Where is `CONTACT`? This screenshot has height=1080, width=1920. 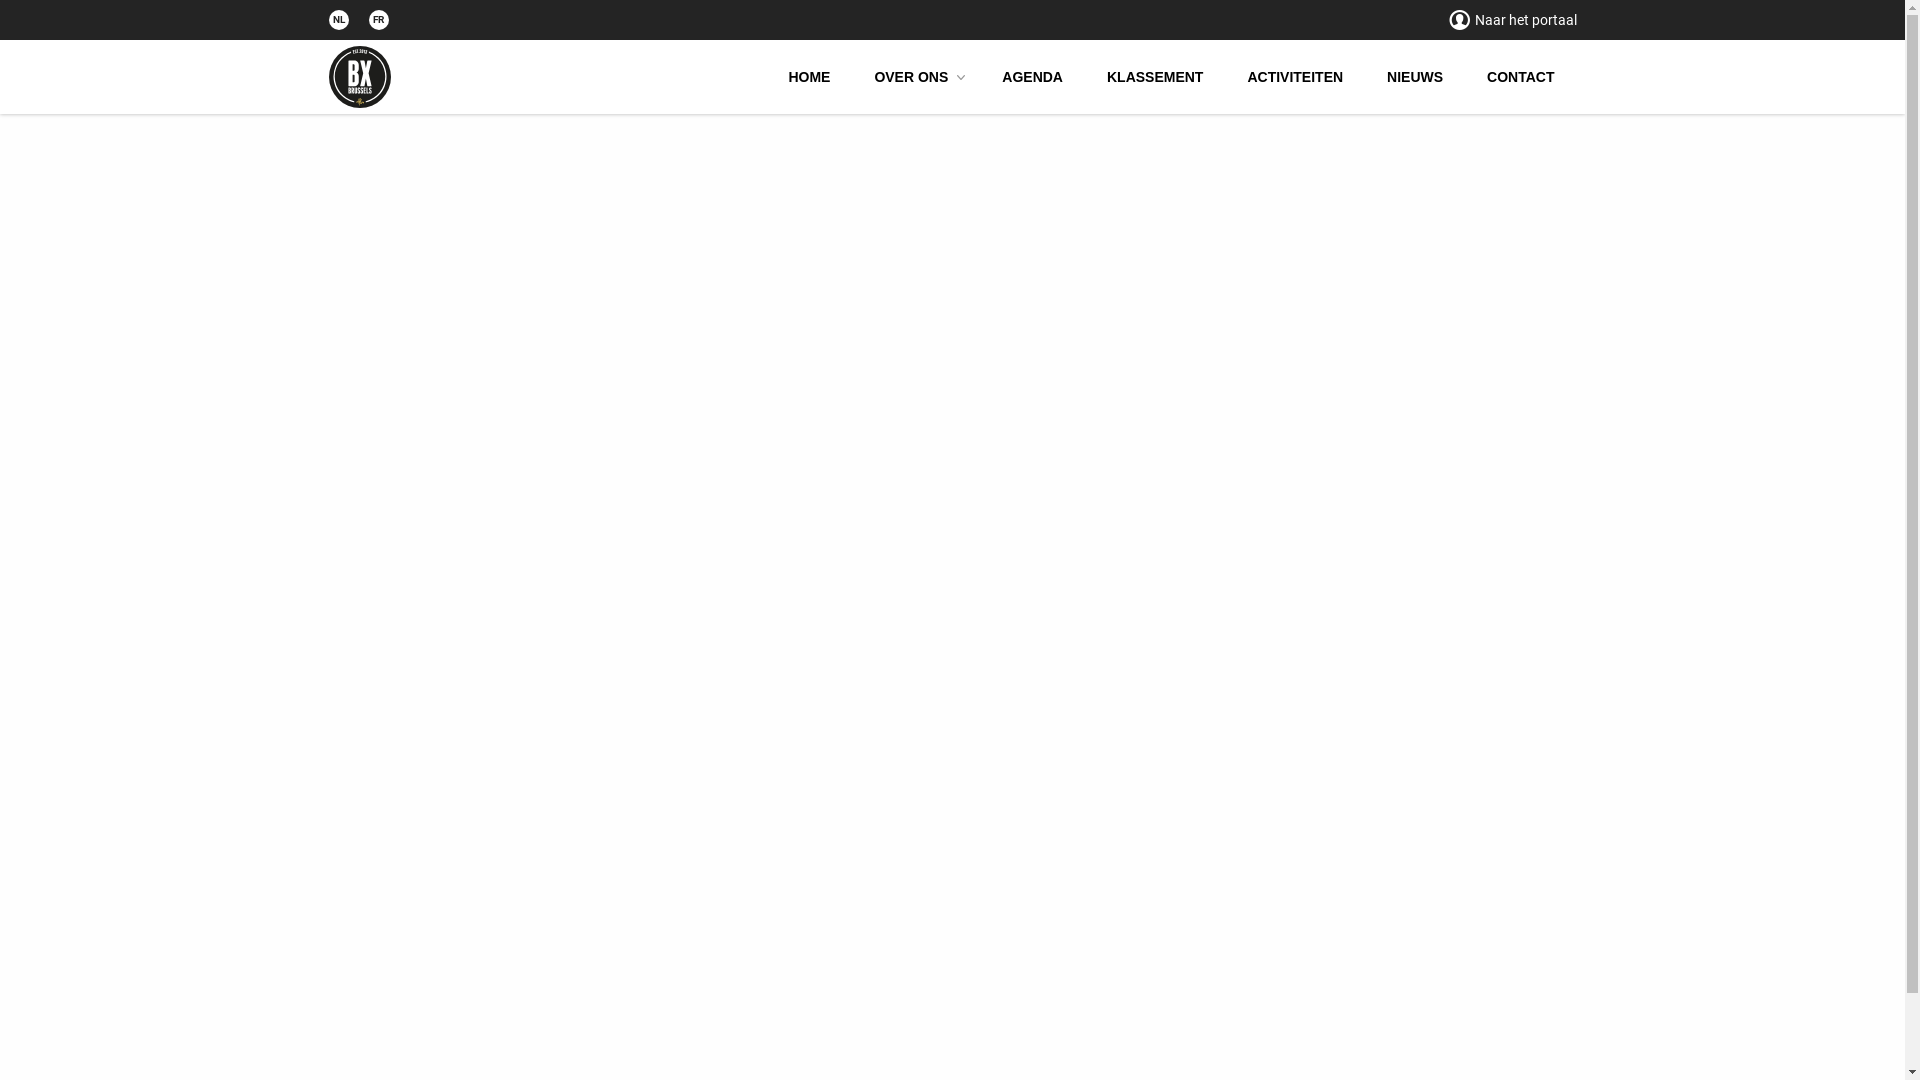 CONTACT is located at coordinates (1520, 78).